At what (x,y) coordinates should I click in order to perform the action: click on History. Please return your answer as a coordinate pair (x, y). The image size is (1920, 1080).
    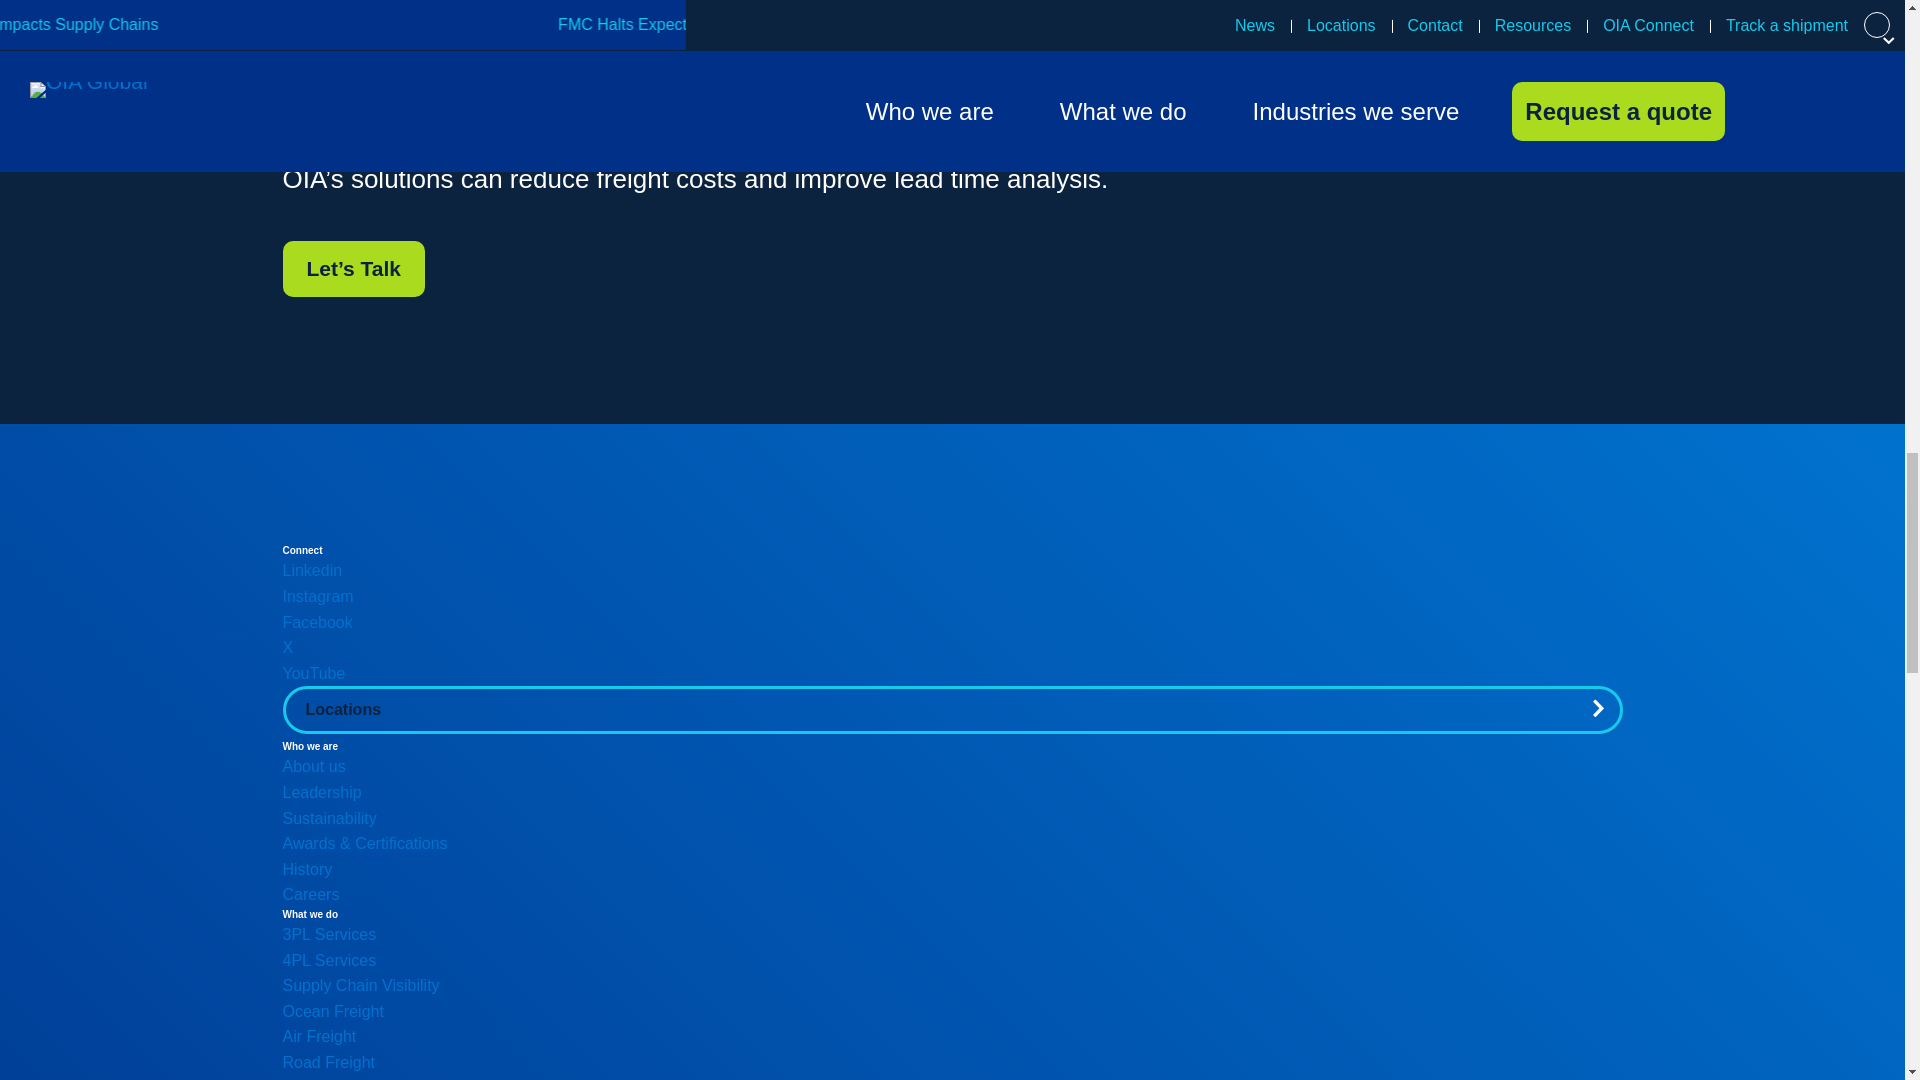
    Looking at the image, I should click on (307, 869).